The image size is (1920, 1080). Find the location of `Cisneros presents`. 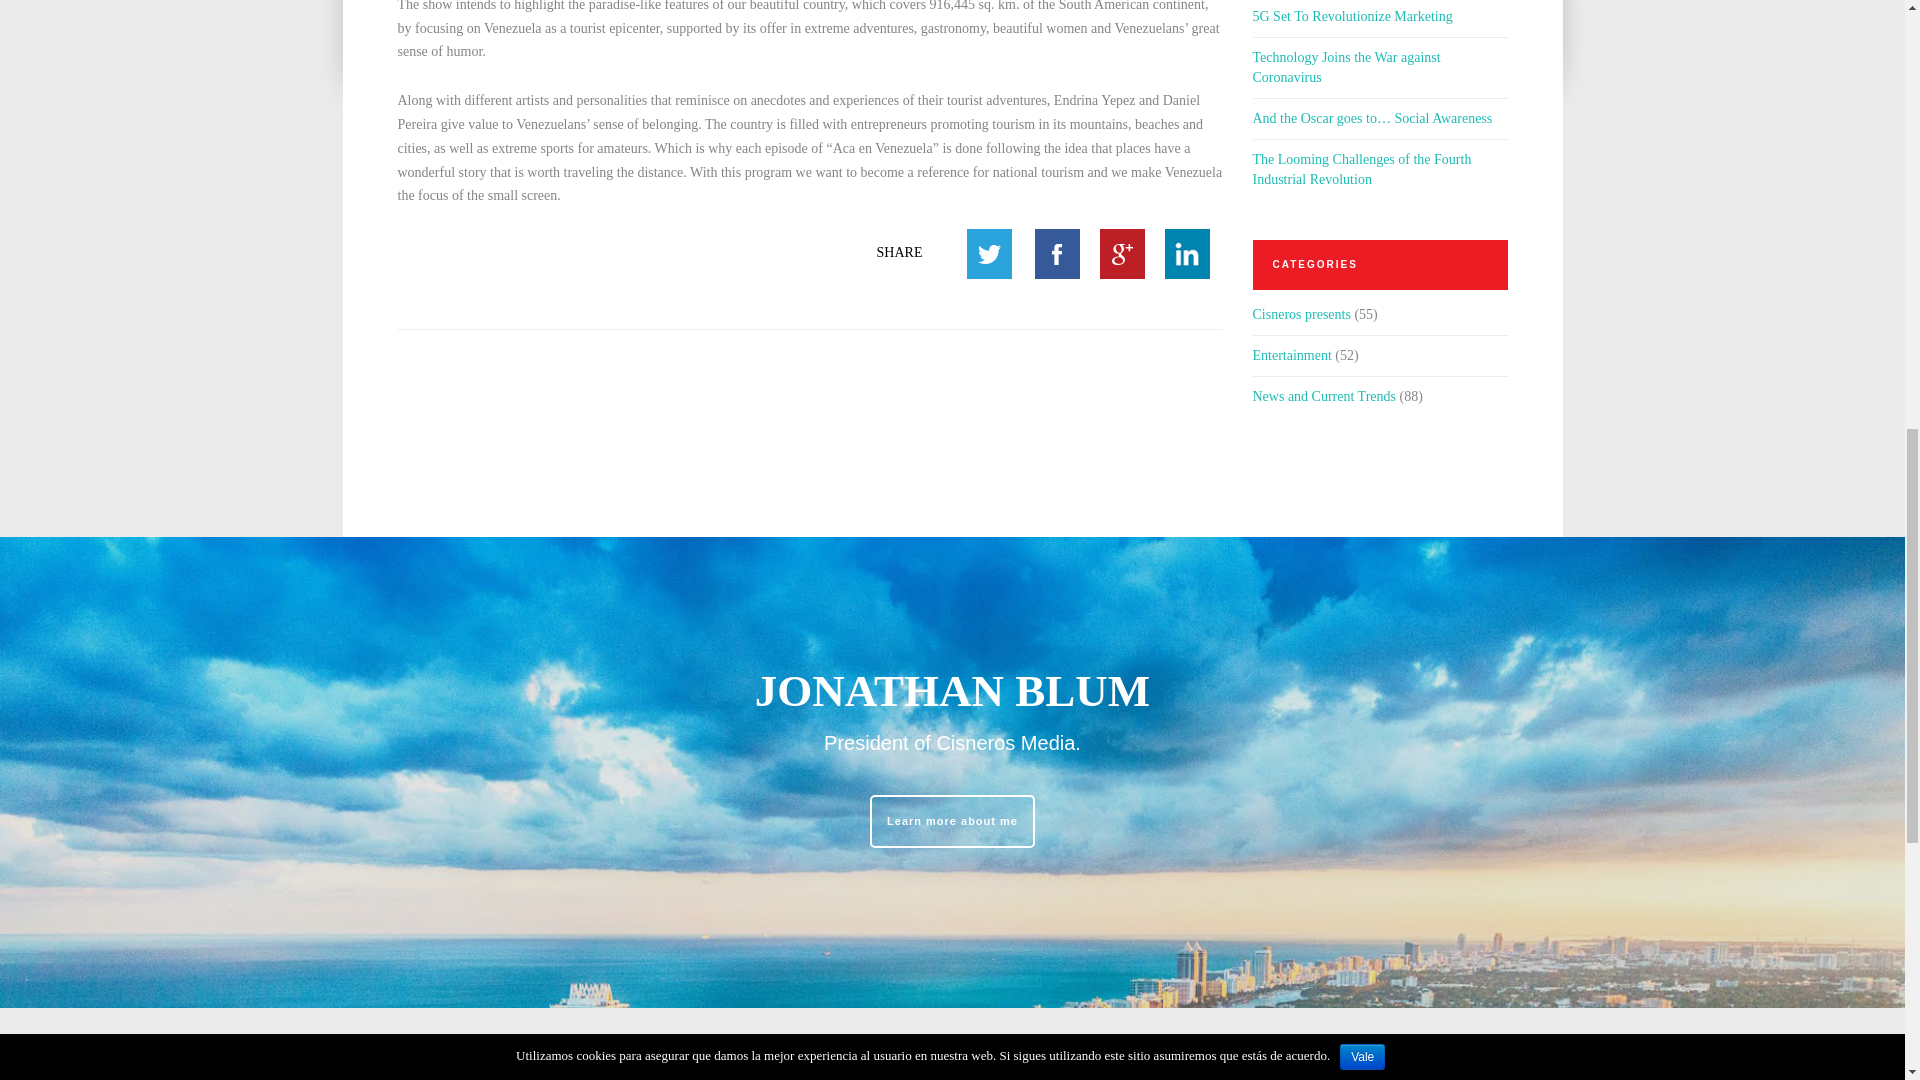

Cisneros presents is located at coordinates (1300, 314).